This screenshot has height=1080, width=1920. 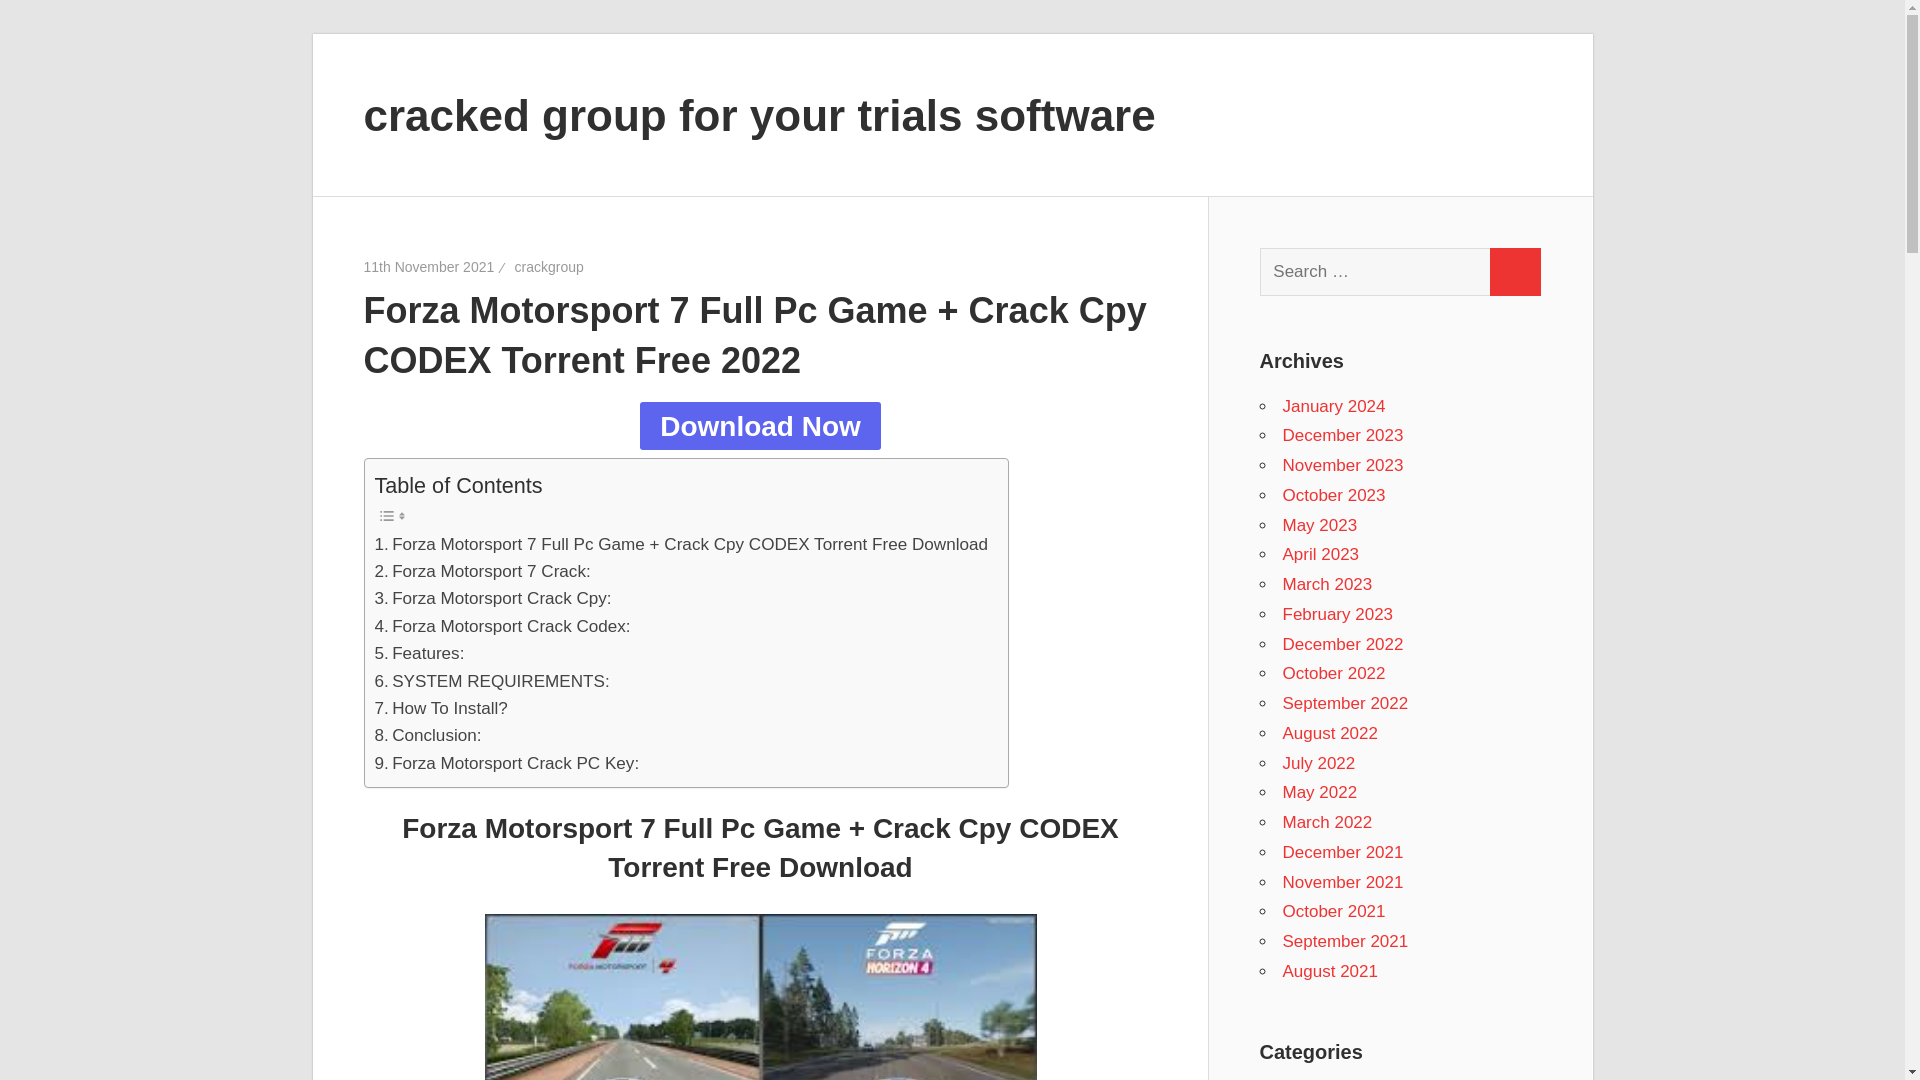 I want to click on Forza Motorsport Crack PC Key:, so click(x=506, y=762).